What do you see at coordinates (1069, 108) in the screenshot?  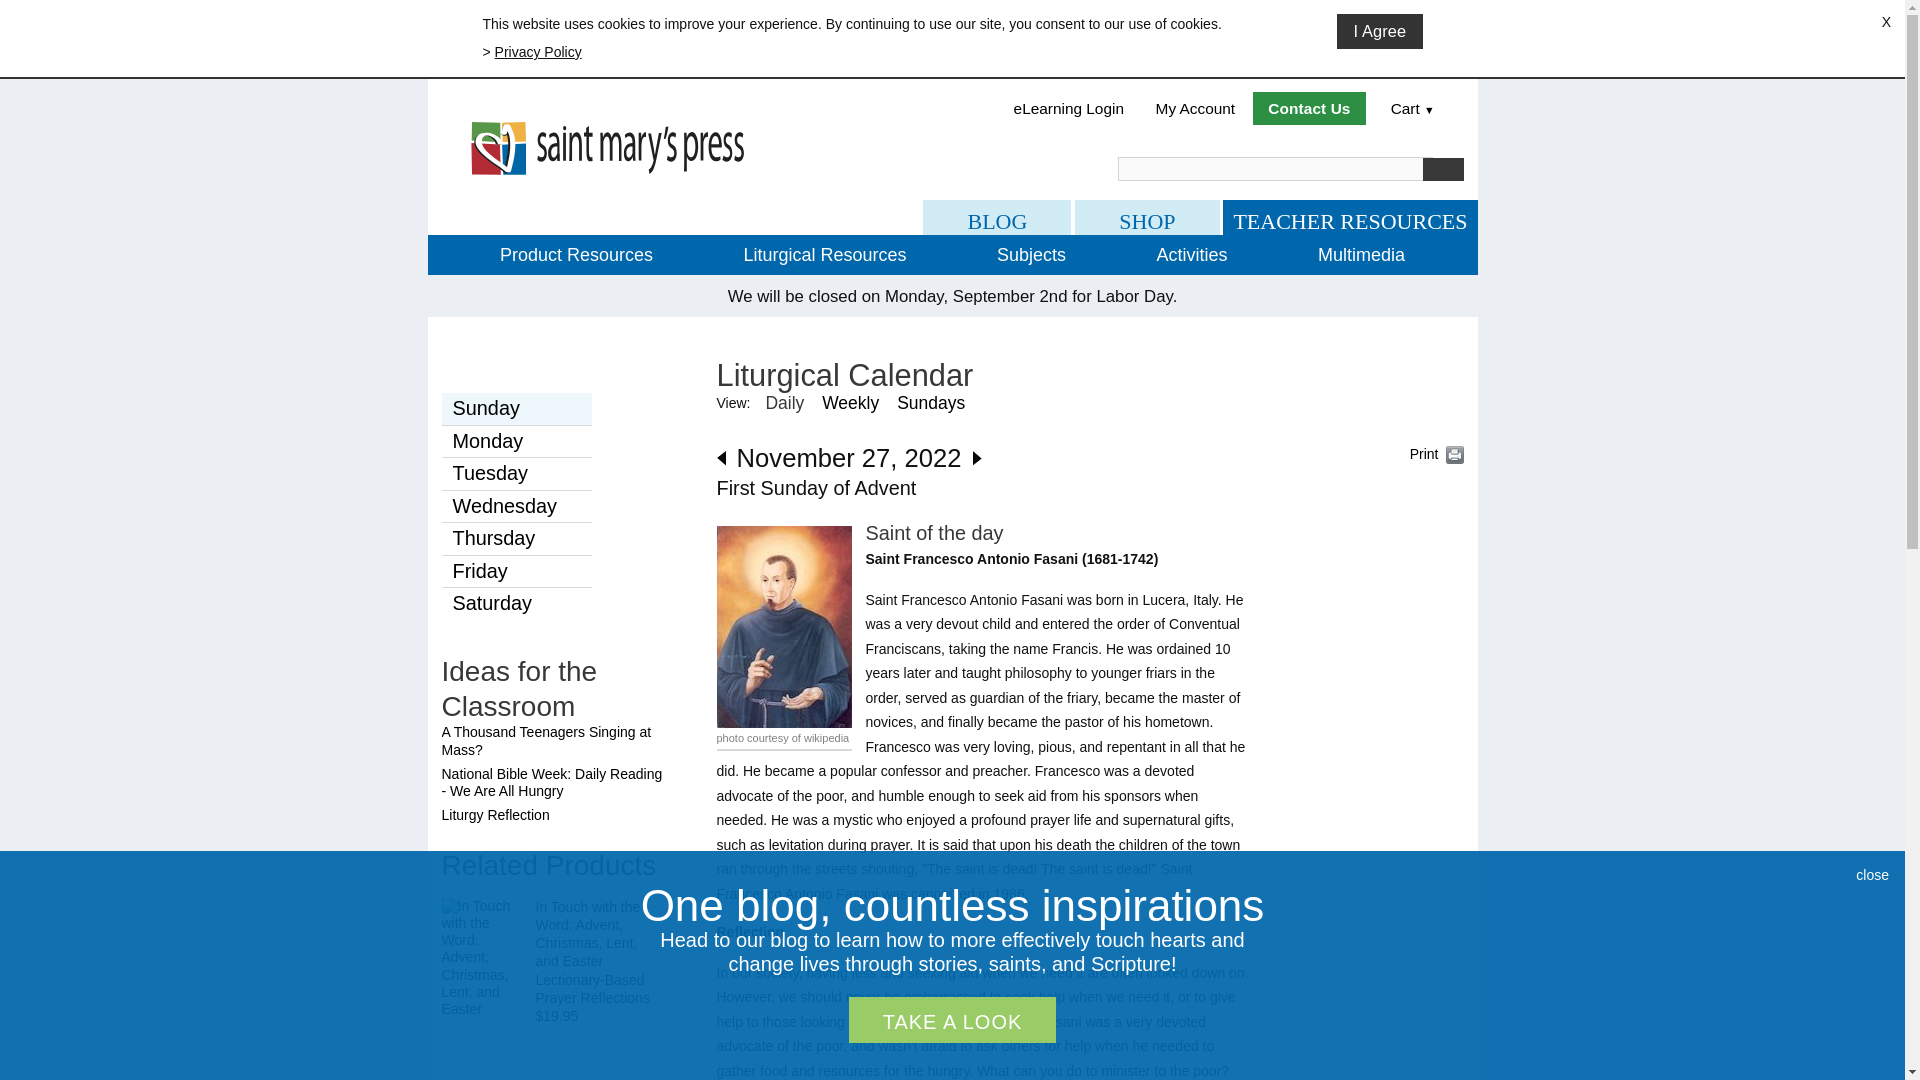 I see `eLearning Login` at bounding box center [1069, 108].